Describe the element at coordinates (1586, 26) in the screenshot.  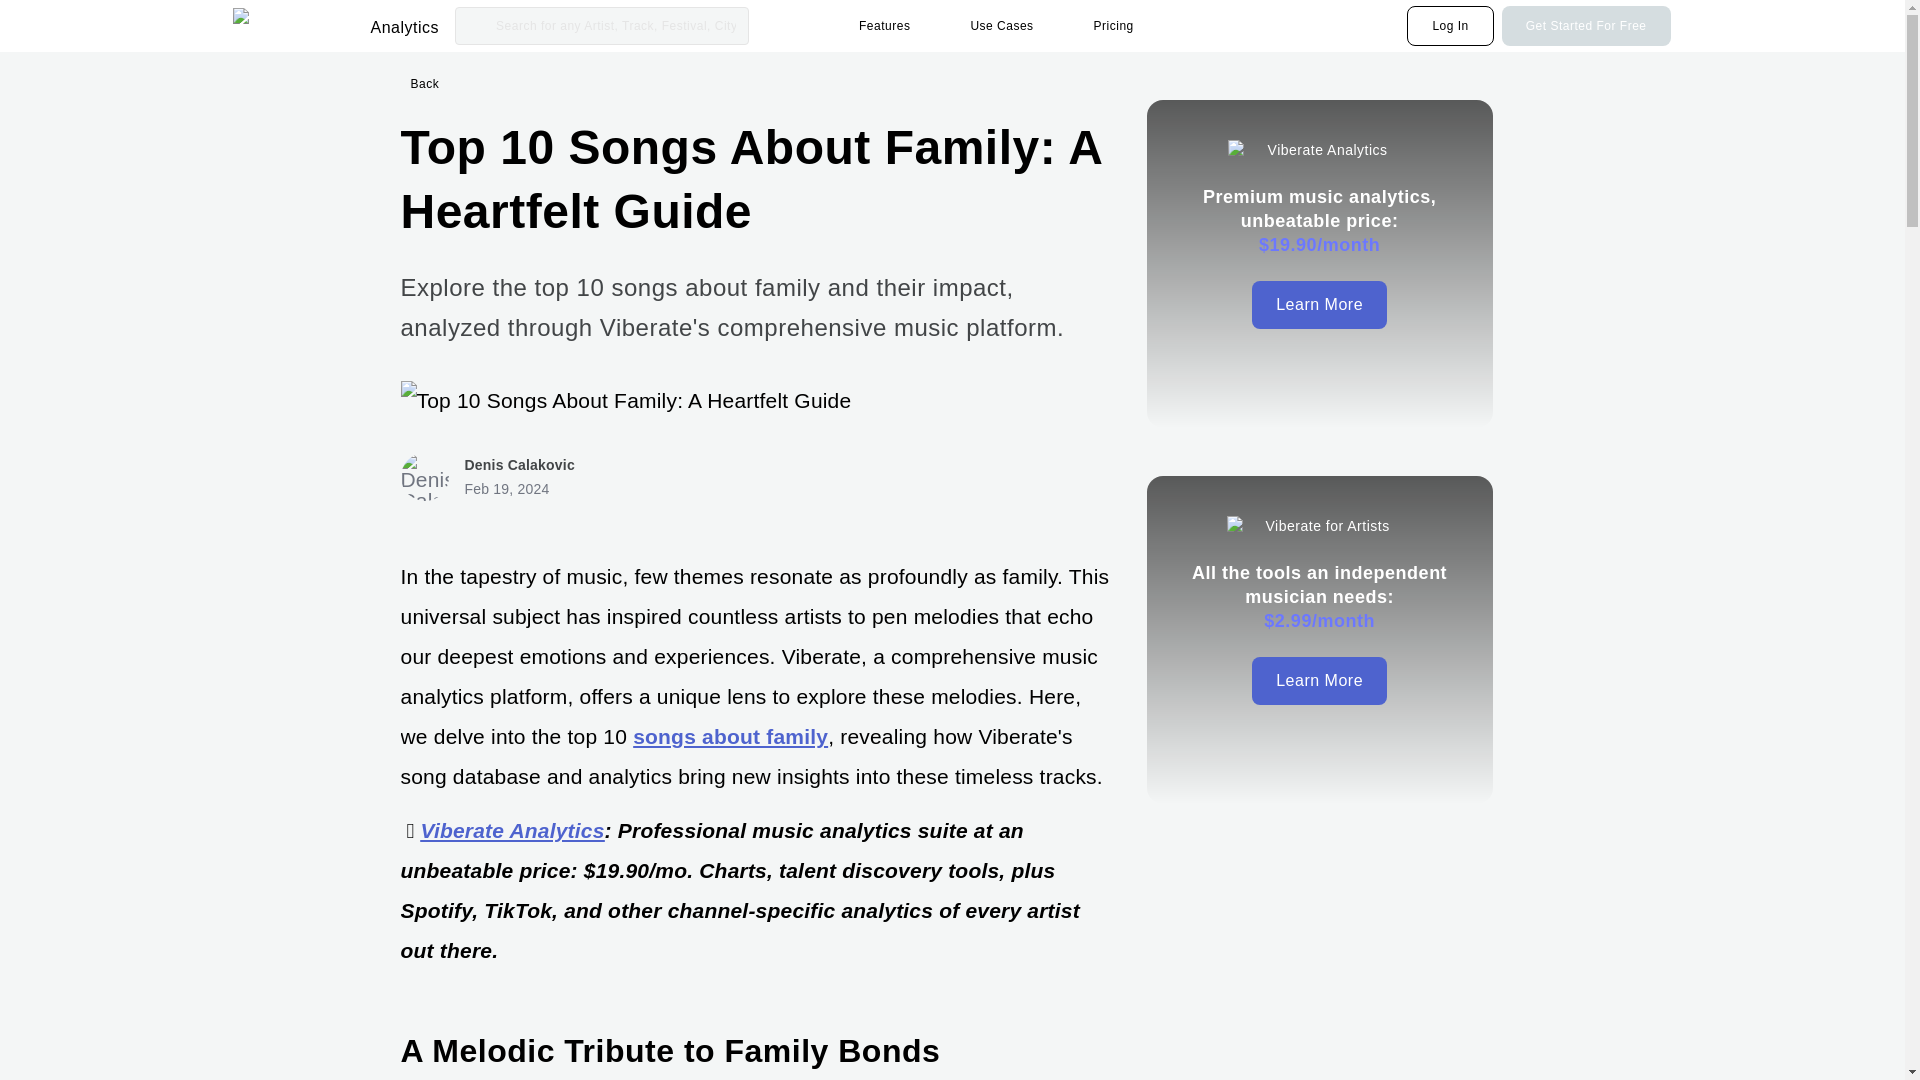
I see `Get Started For Free` at that location.